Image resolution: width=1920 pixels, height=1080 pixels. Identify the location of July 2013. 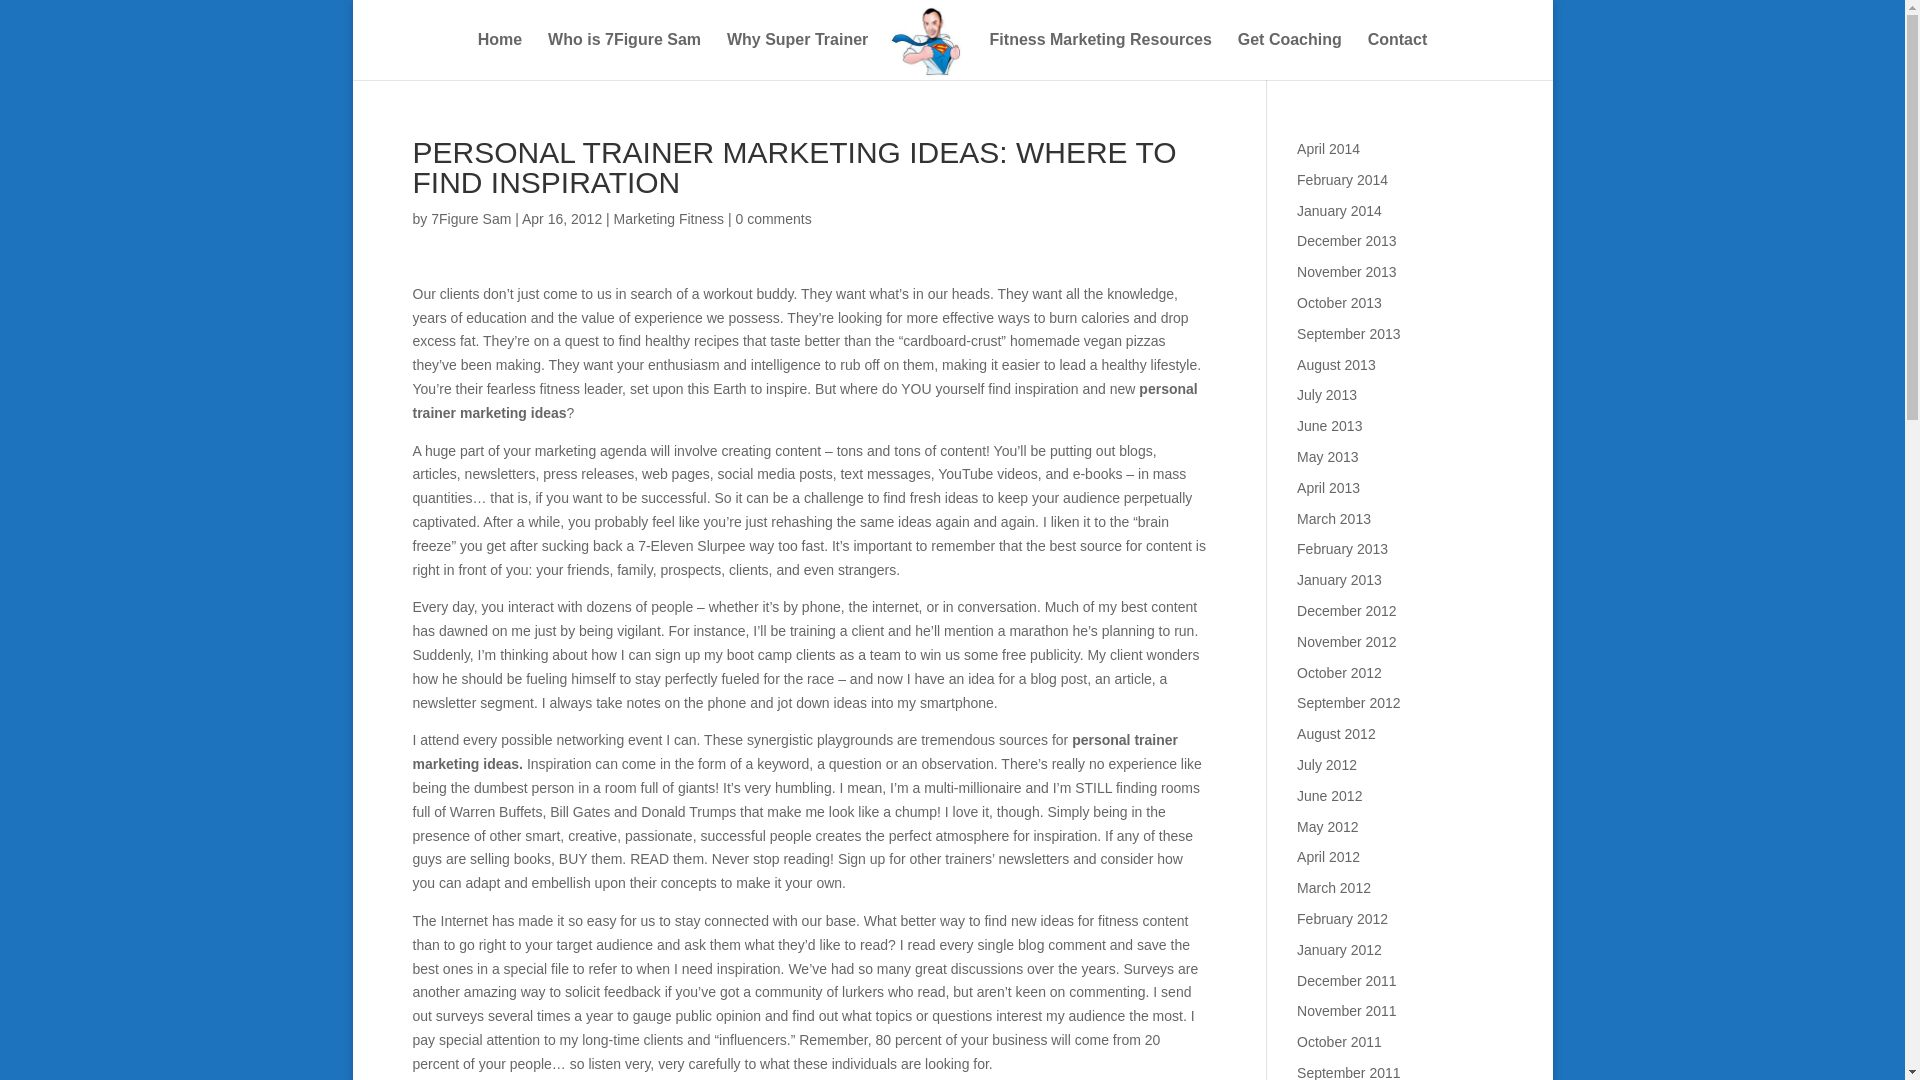
(1327, 394).